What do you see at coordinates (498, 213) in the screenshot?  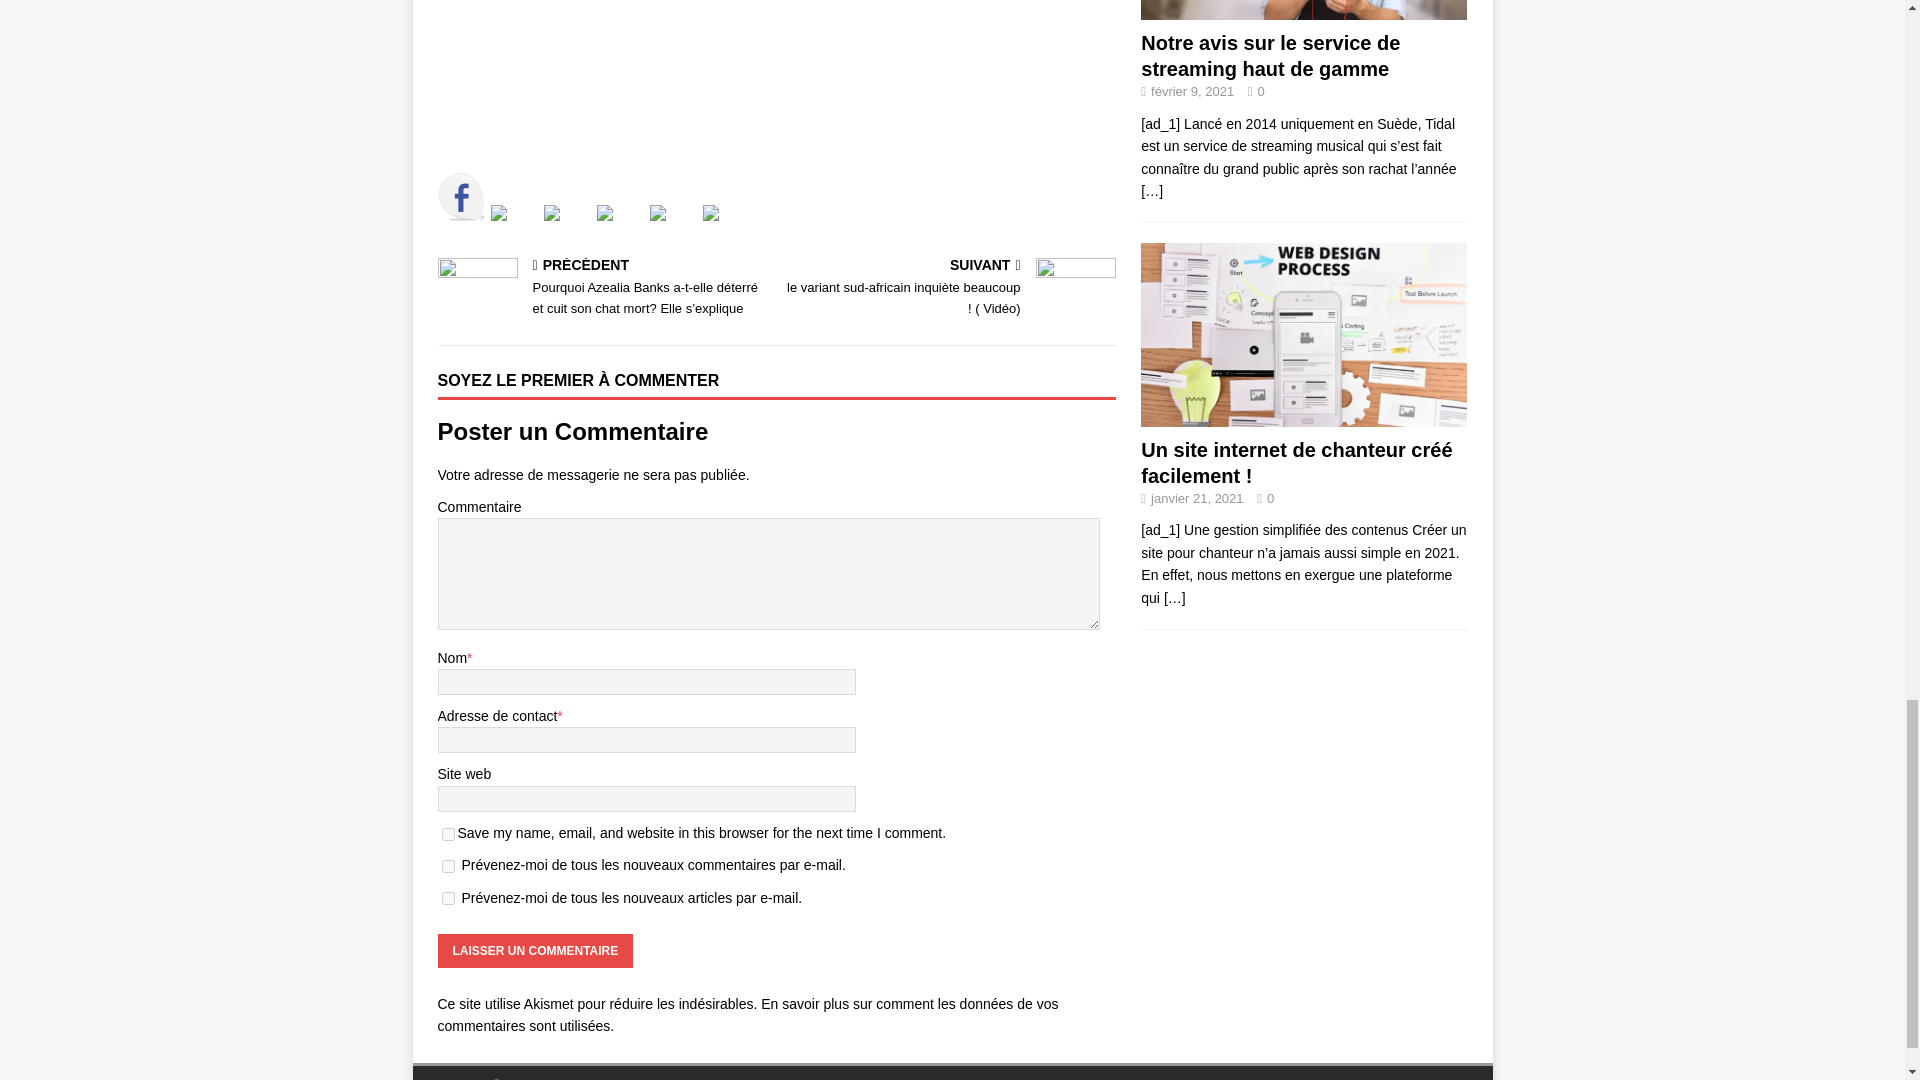 I see `Share on Twitter` at bounding box center [498, 213].